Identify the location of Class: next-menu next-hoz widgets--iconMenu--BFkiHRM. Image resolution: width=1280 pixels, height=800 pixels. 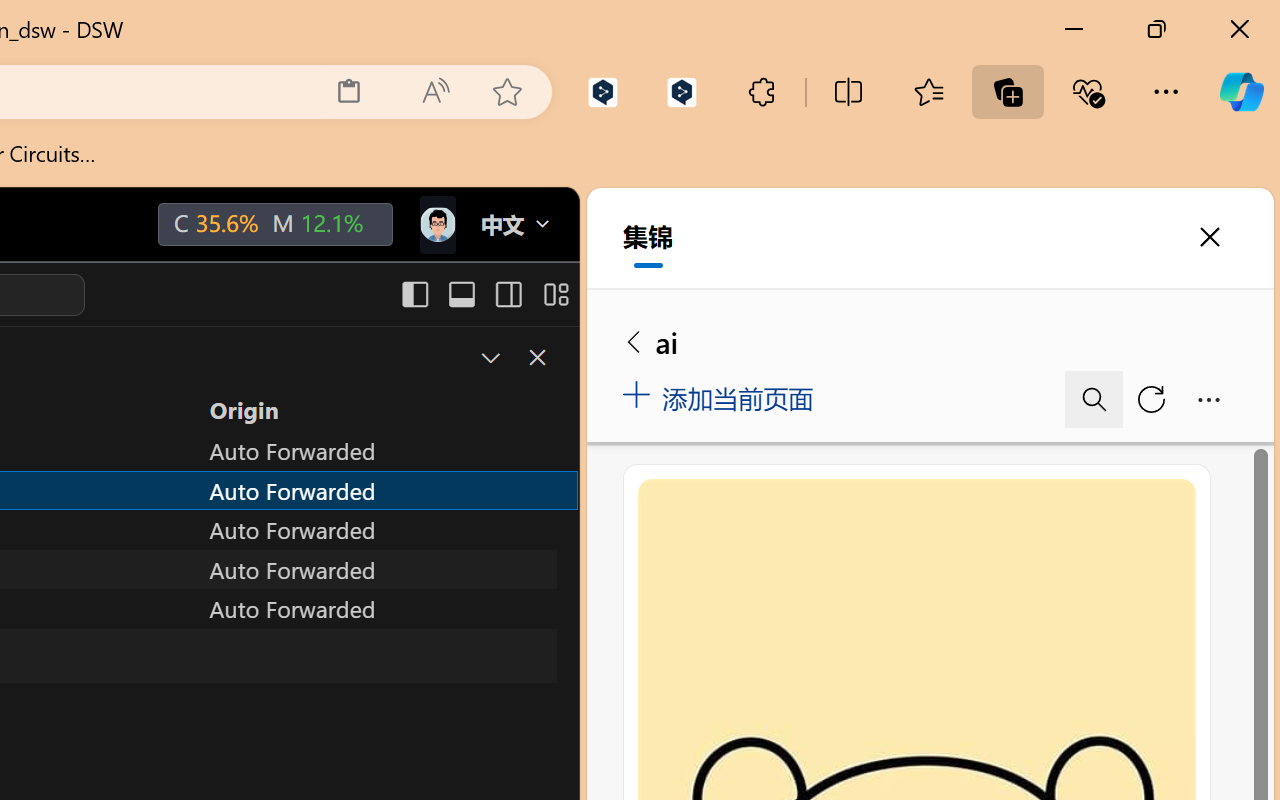
(436, 225).